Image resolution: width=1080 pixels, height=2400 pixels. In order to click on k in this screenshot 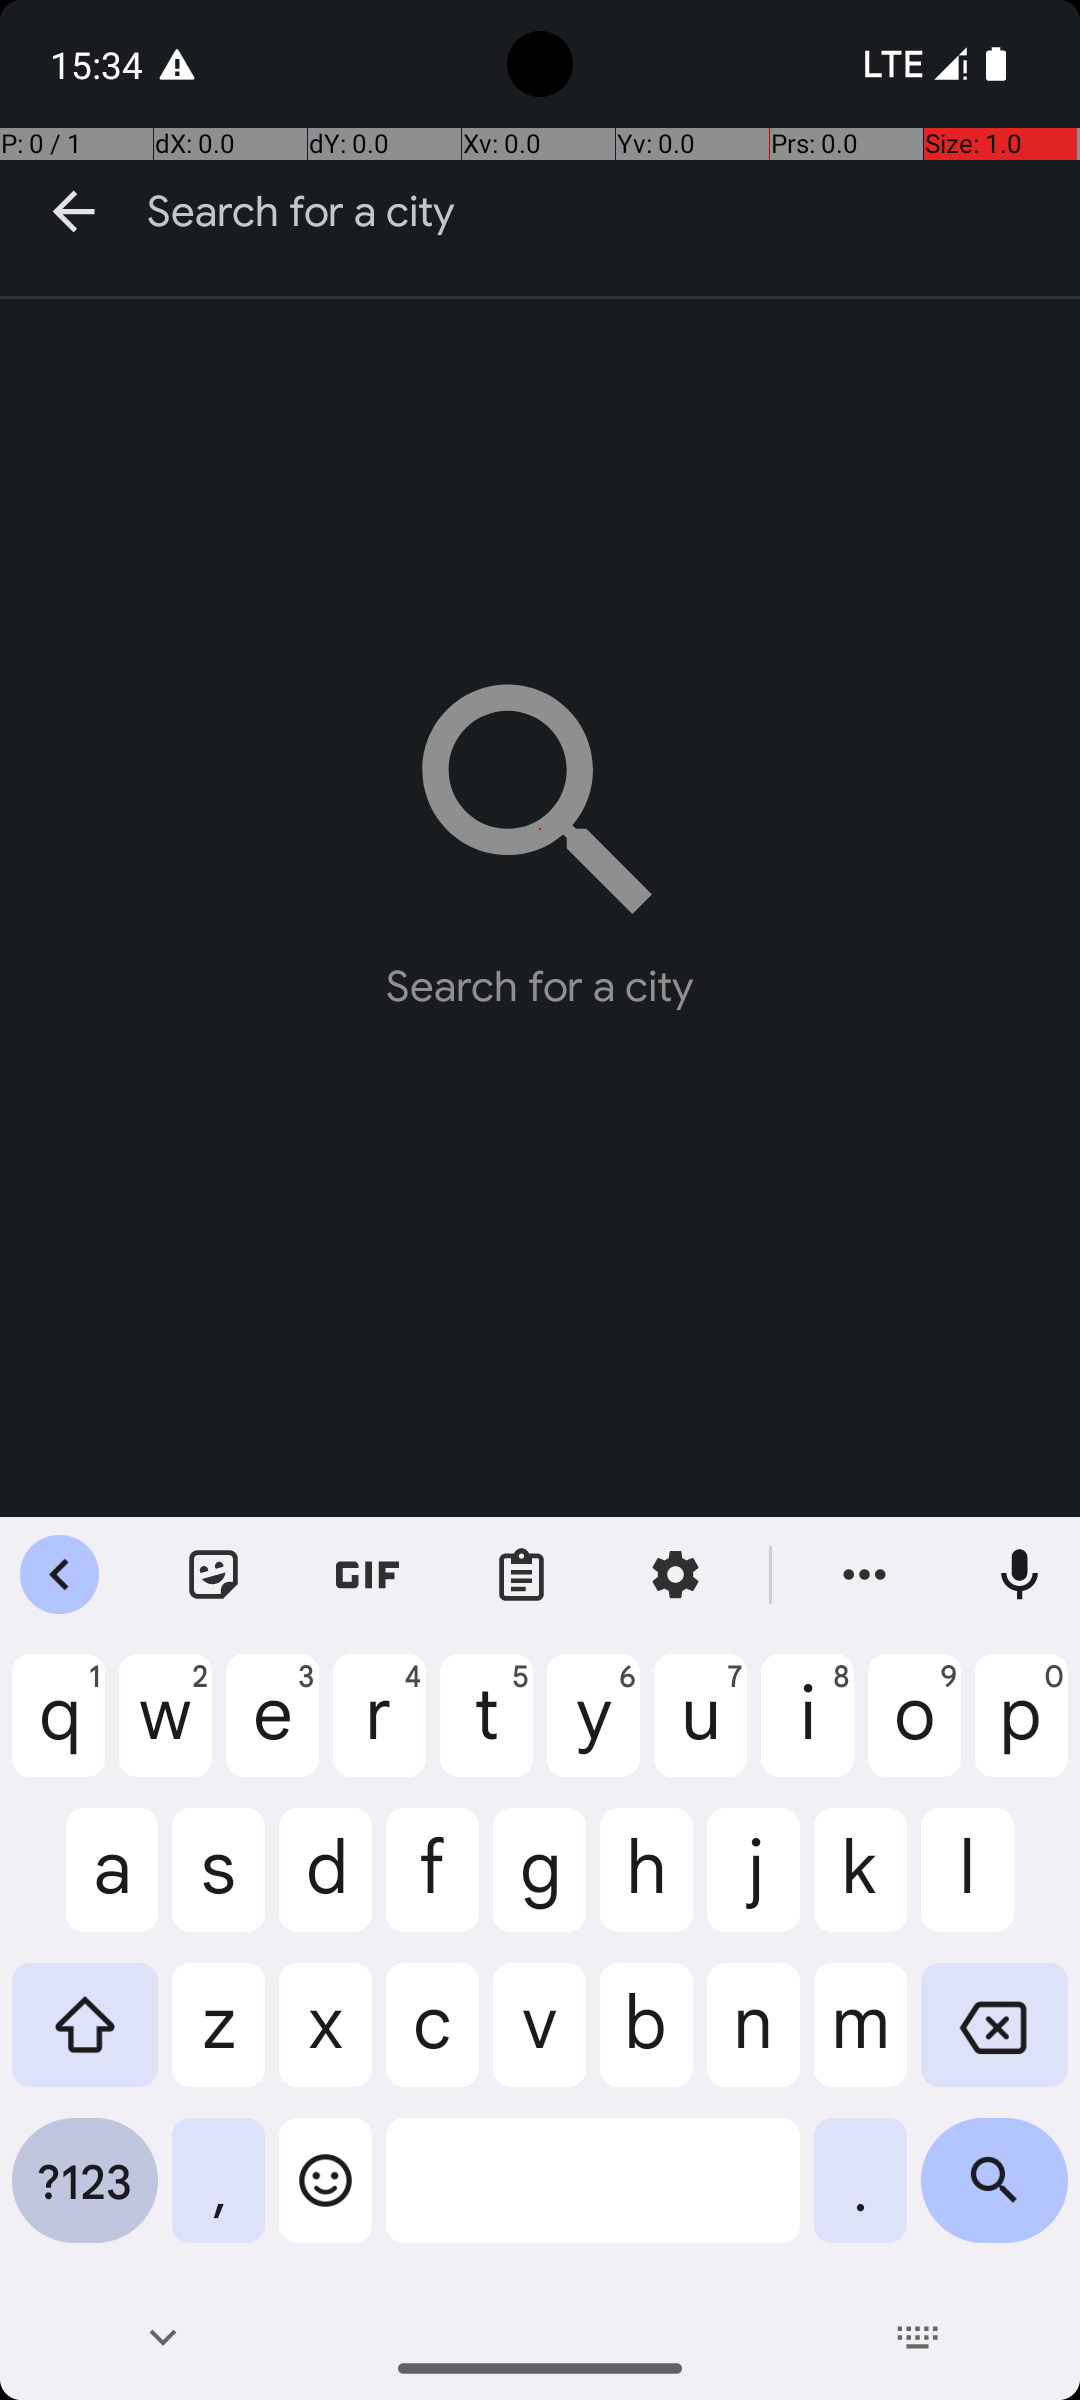, I will do `click(860, 1886)`.